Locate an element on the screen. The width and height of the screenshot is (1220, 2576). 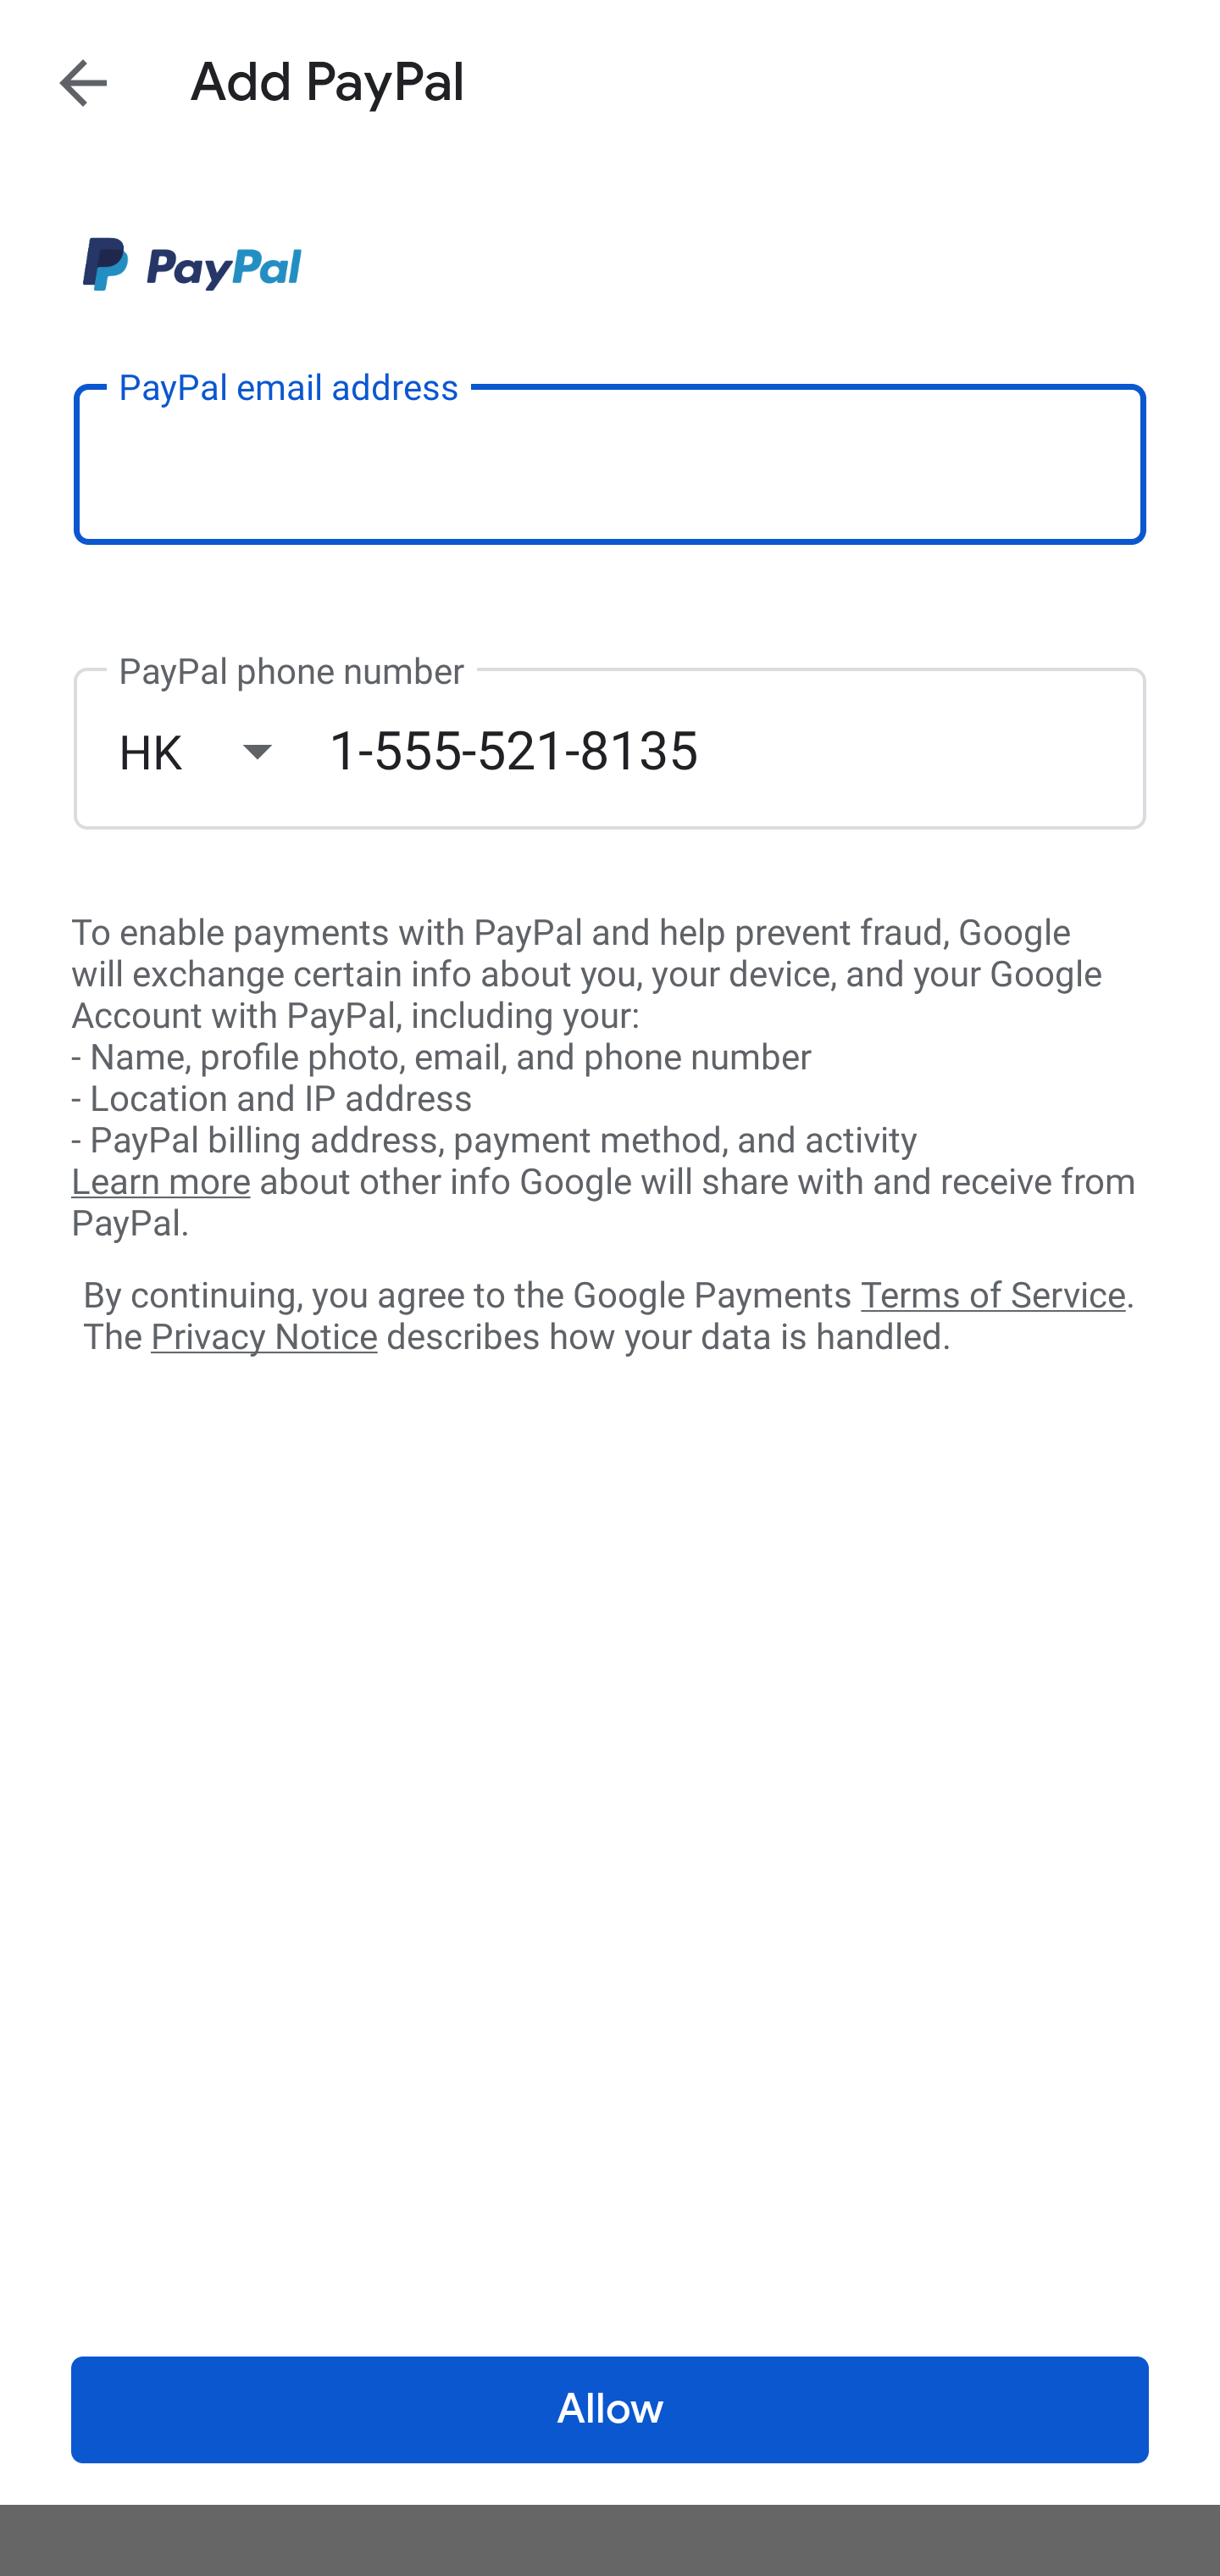
Terms of Service is located at coordinates (993, 1293).